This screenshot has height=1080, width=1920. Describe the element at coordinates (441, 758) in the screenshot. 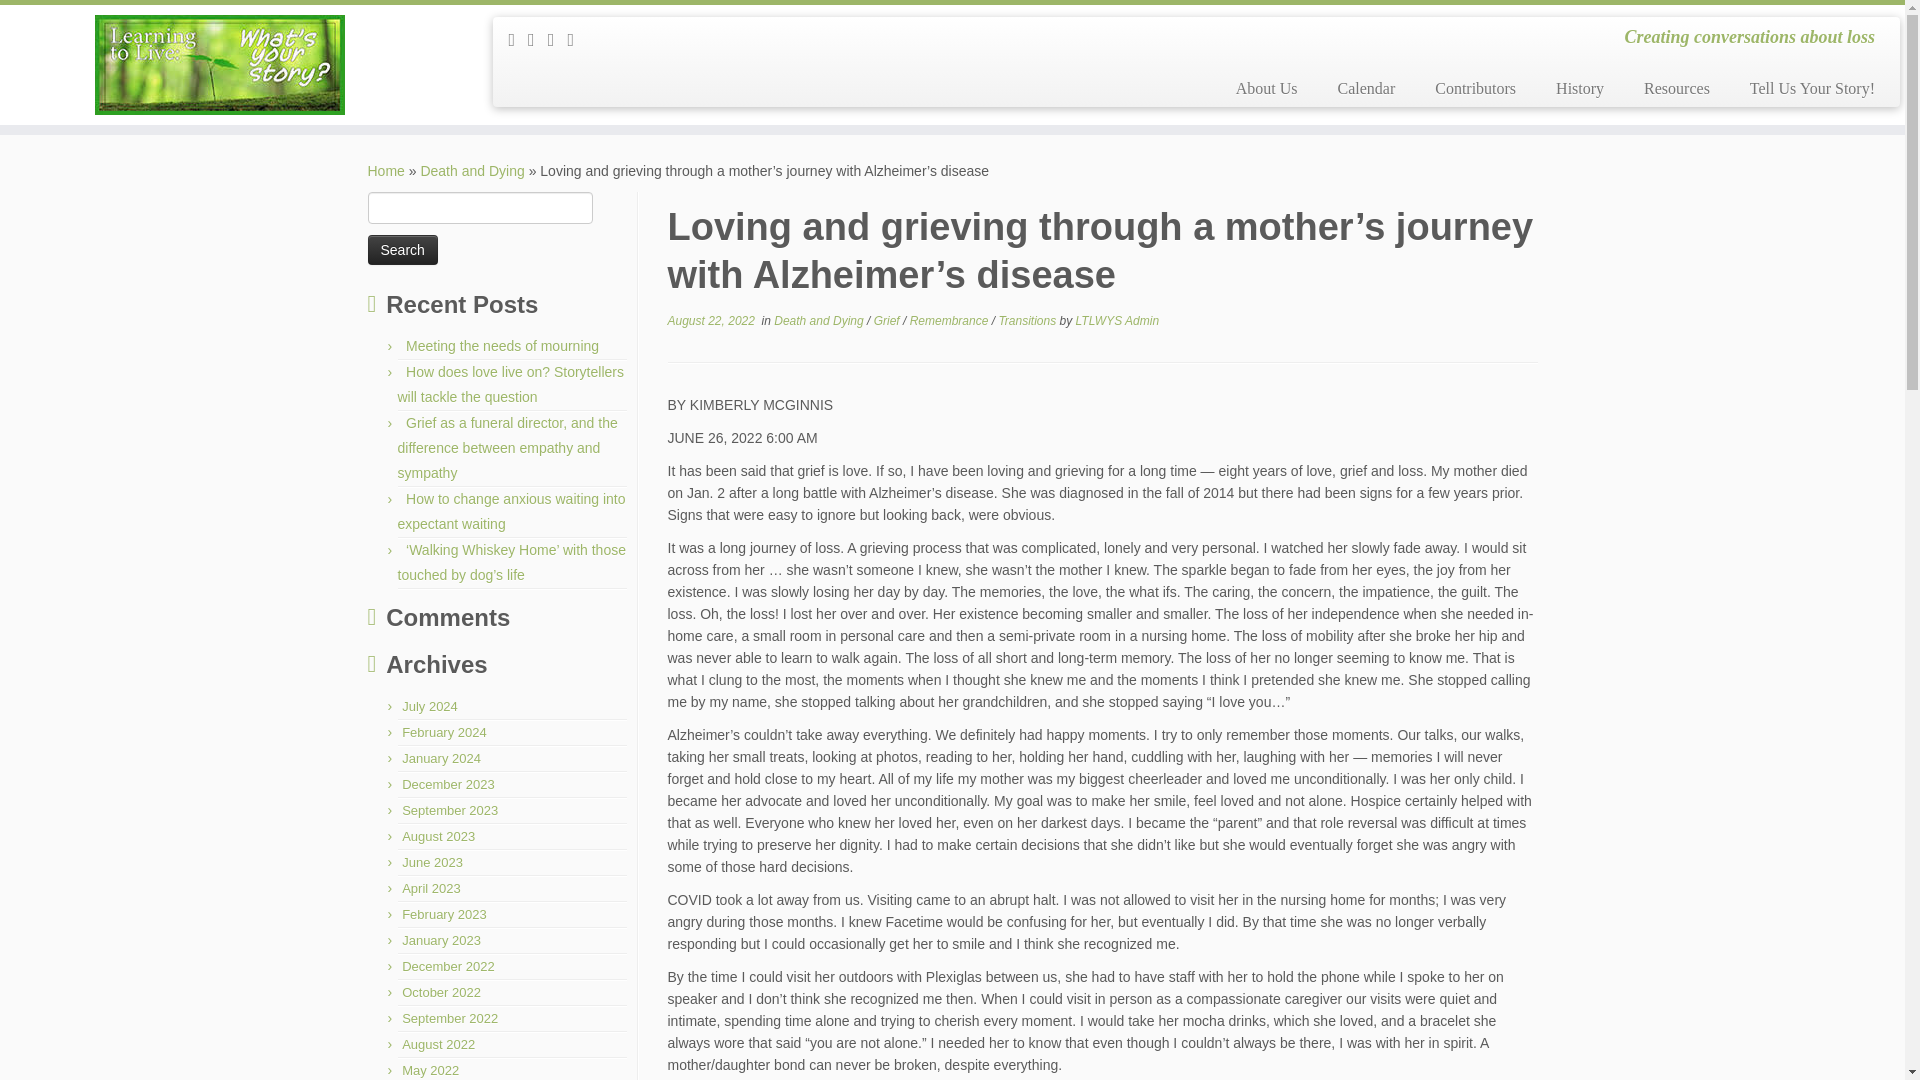

I see `January 2024` at that location.